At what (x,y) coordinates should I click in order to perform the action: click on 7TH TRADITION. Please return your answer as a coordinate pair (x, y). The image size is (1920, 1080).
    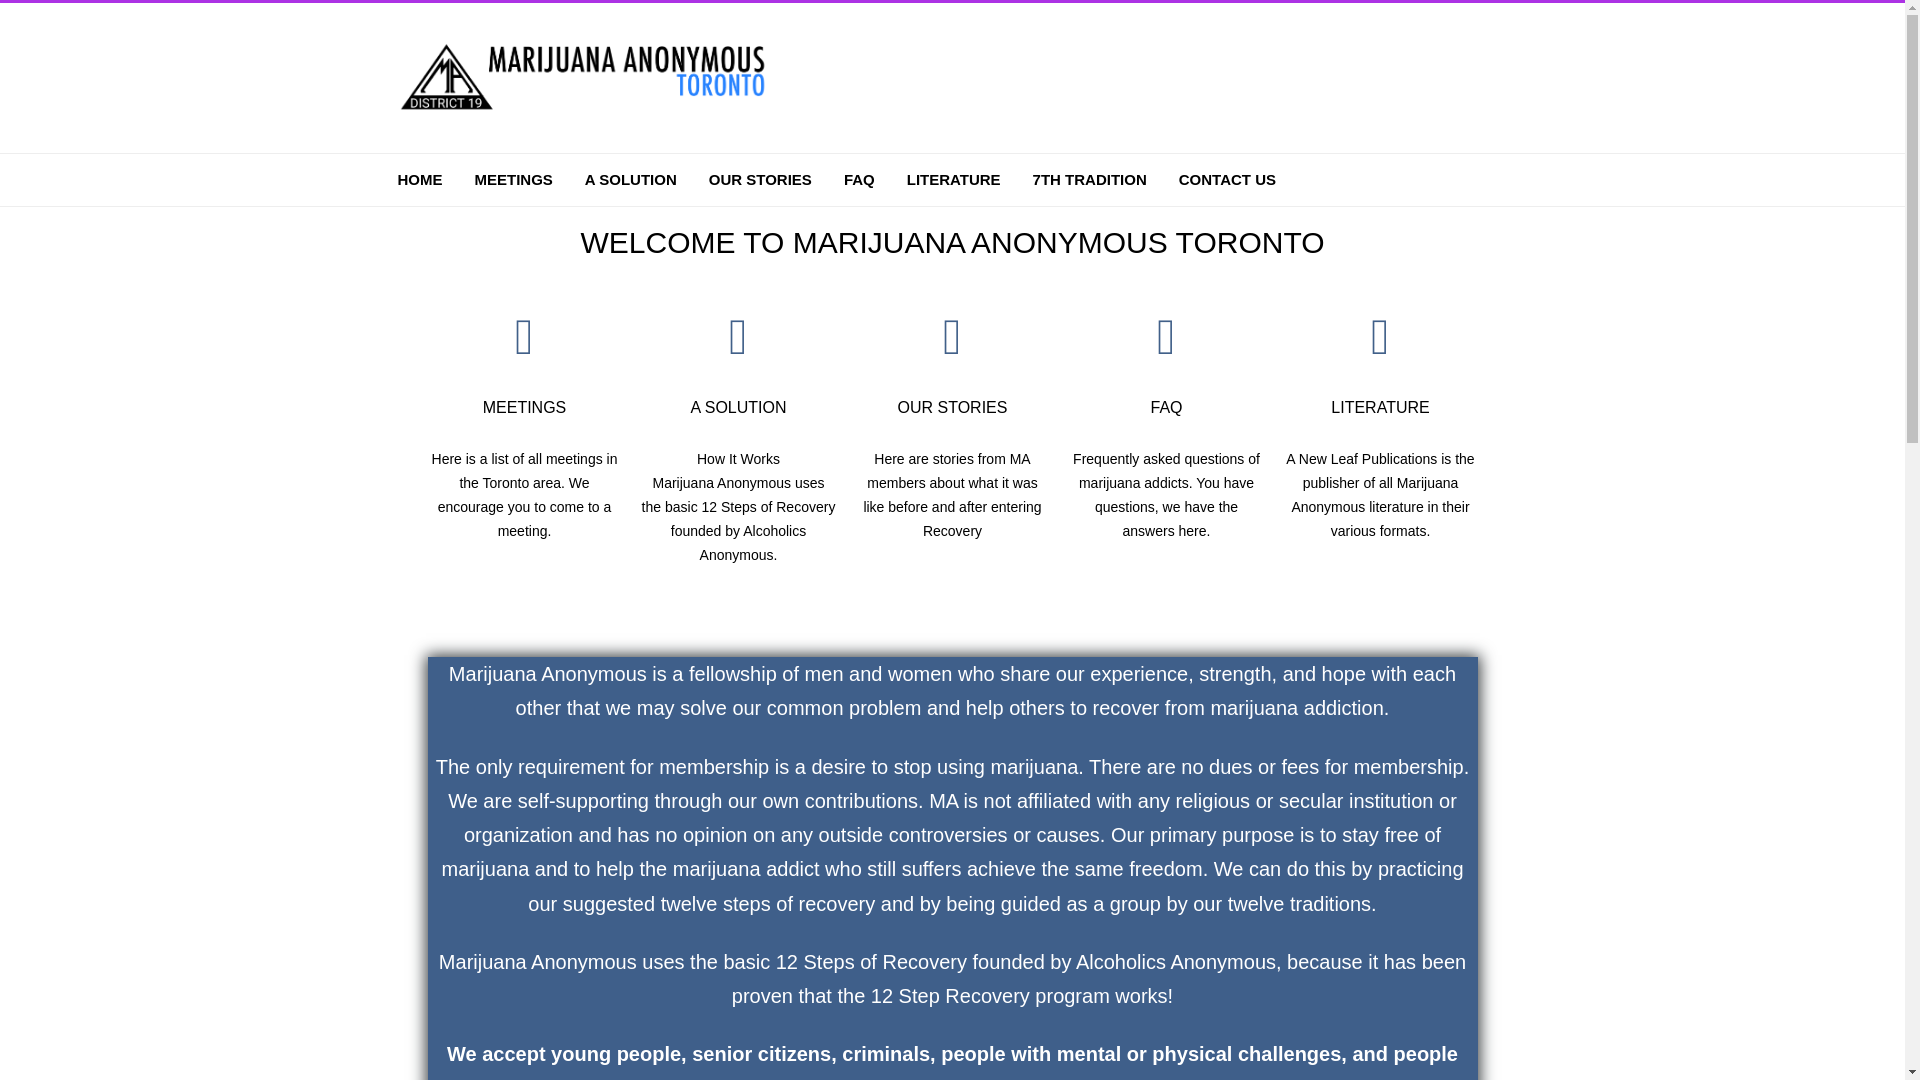
    Looking at the image, I should click on (1089, 180).